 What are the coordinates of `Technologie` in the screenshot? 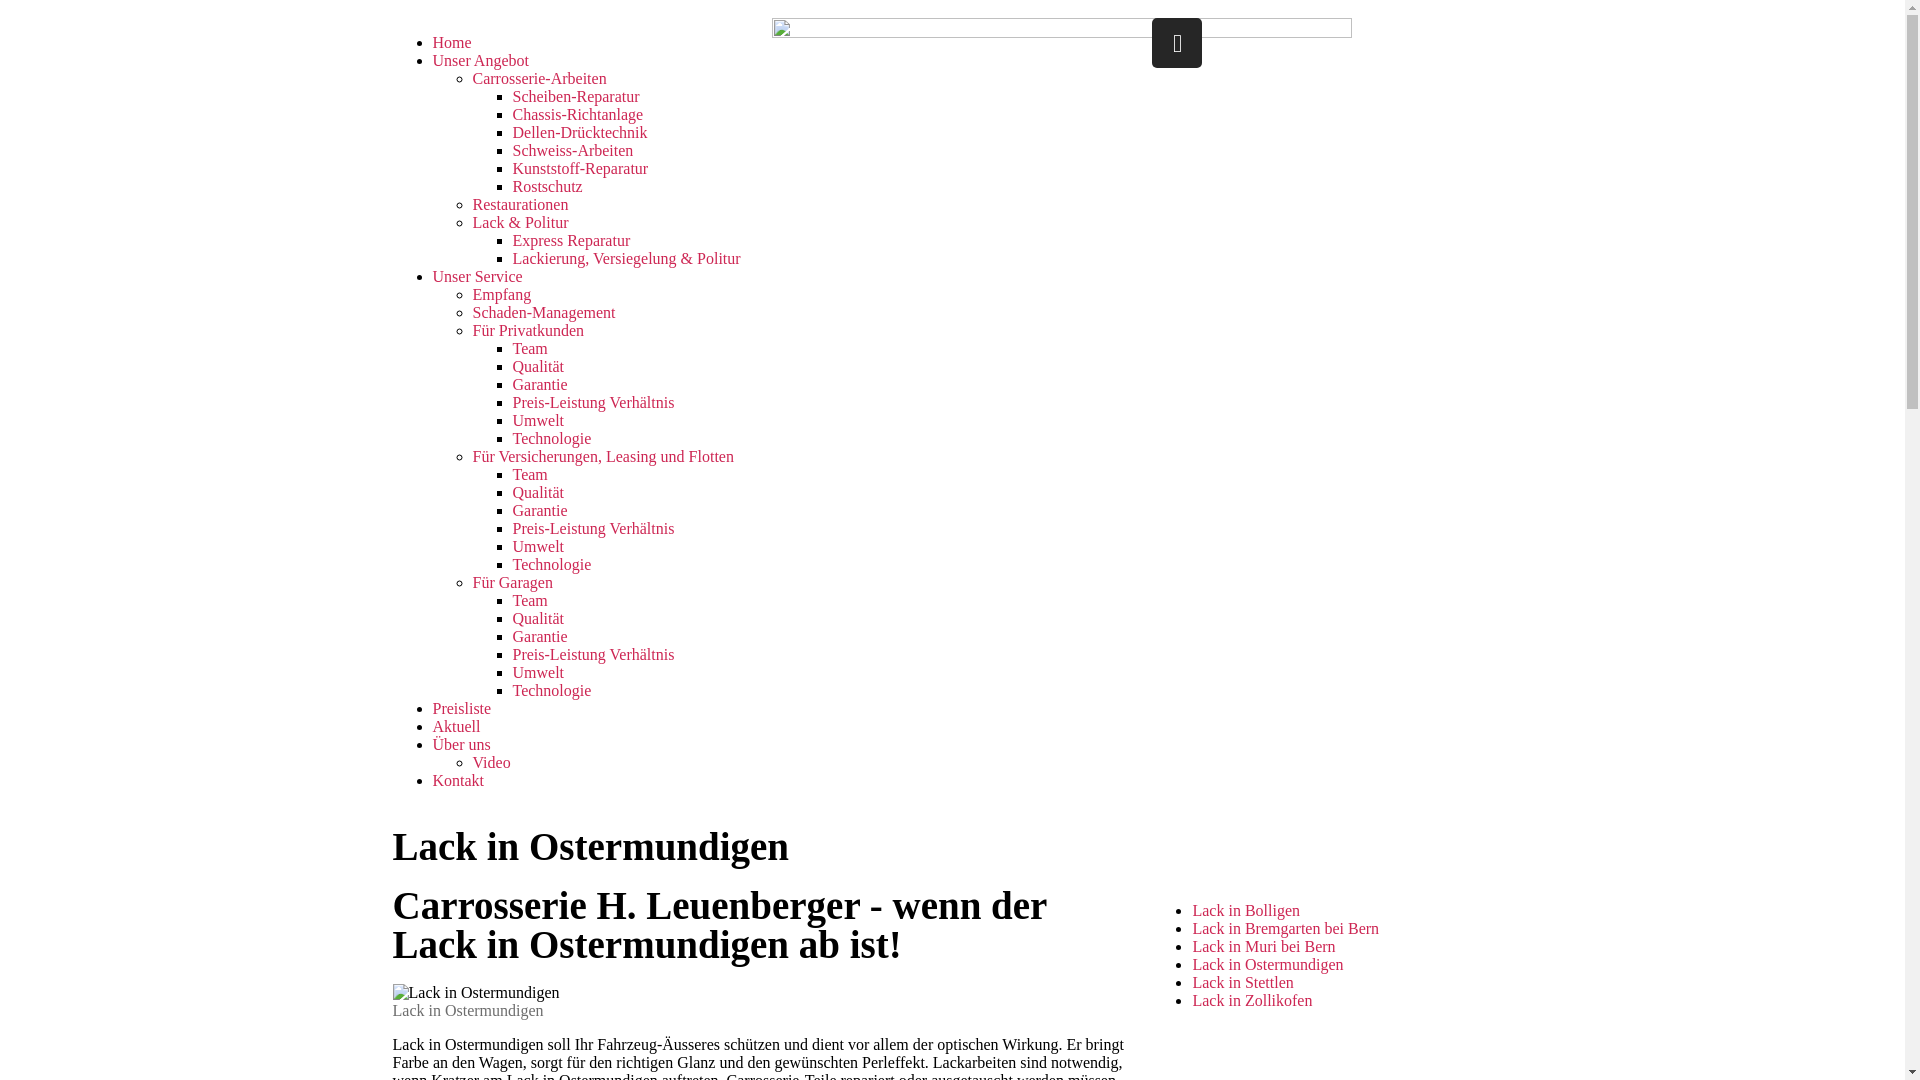 It's located at (552, 438).